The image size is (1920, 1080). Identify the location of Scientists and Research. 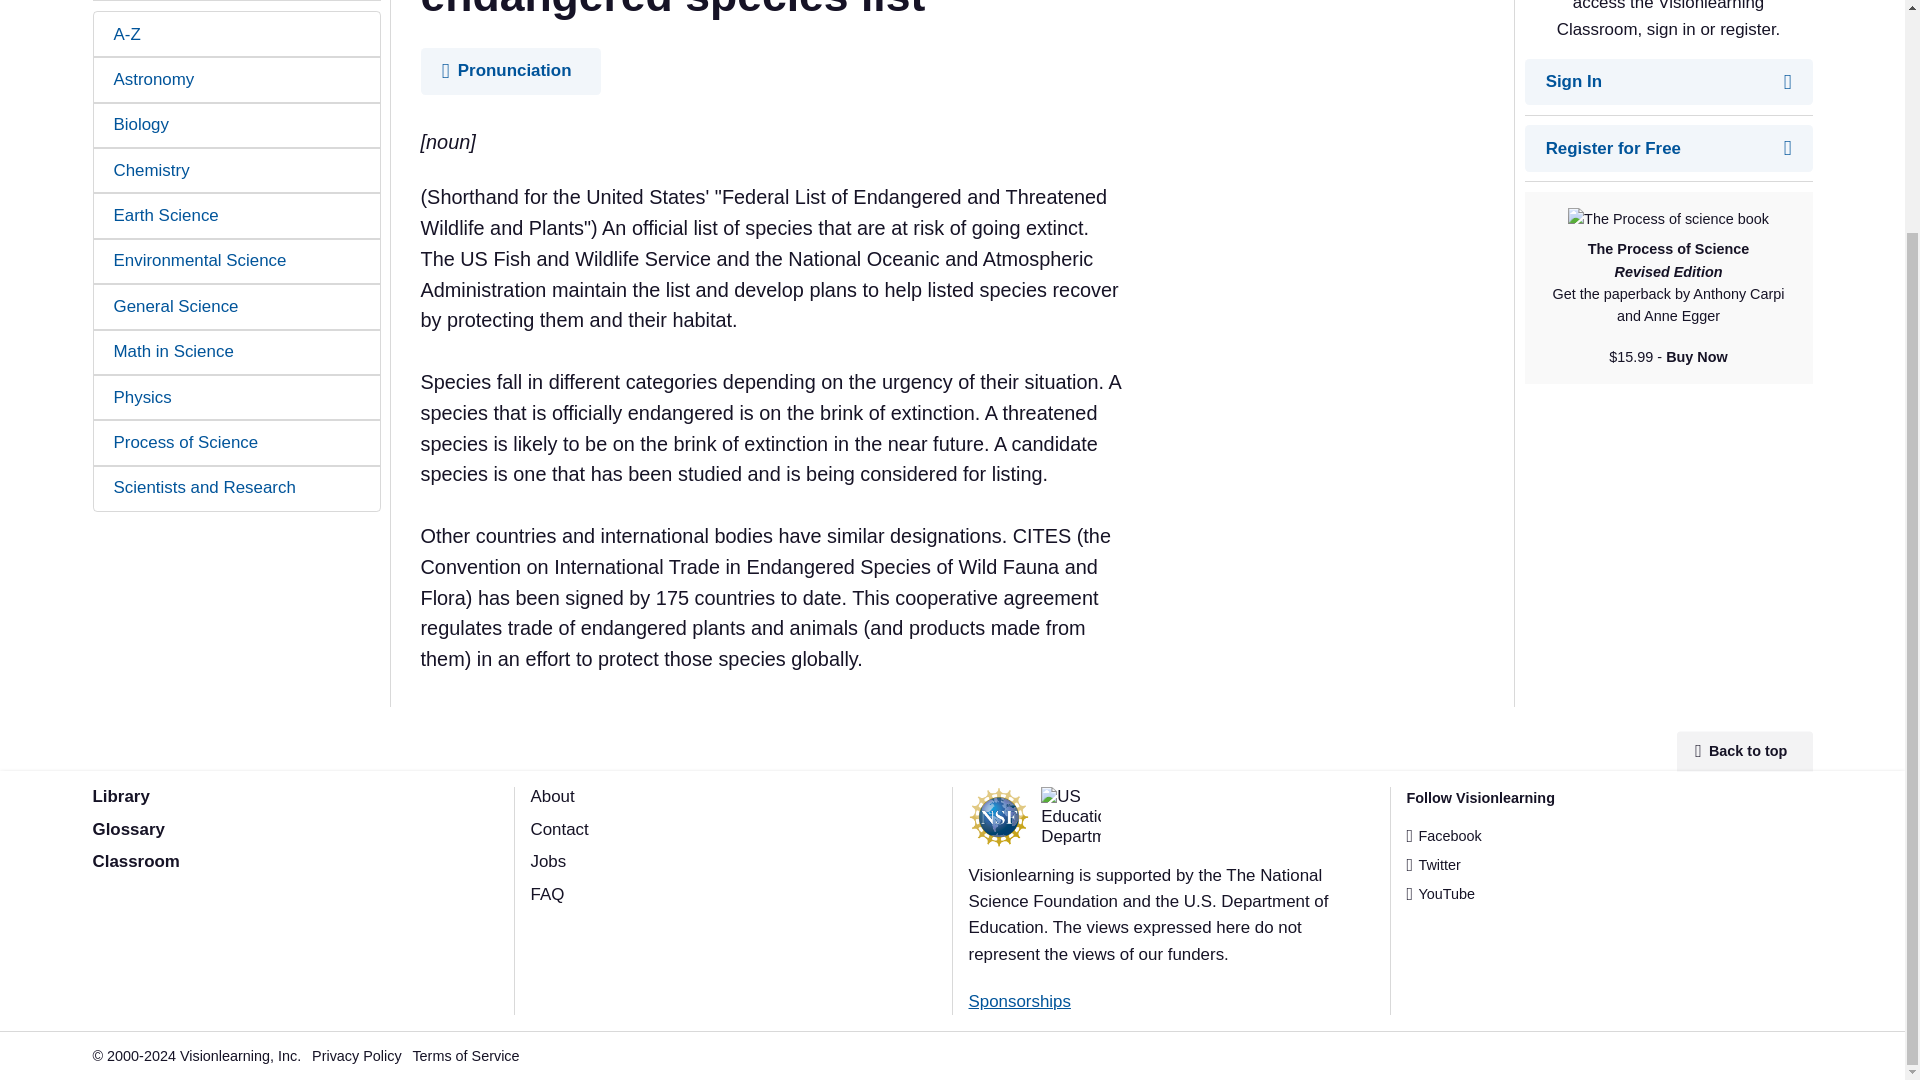
(237, 488).